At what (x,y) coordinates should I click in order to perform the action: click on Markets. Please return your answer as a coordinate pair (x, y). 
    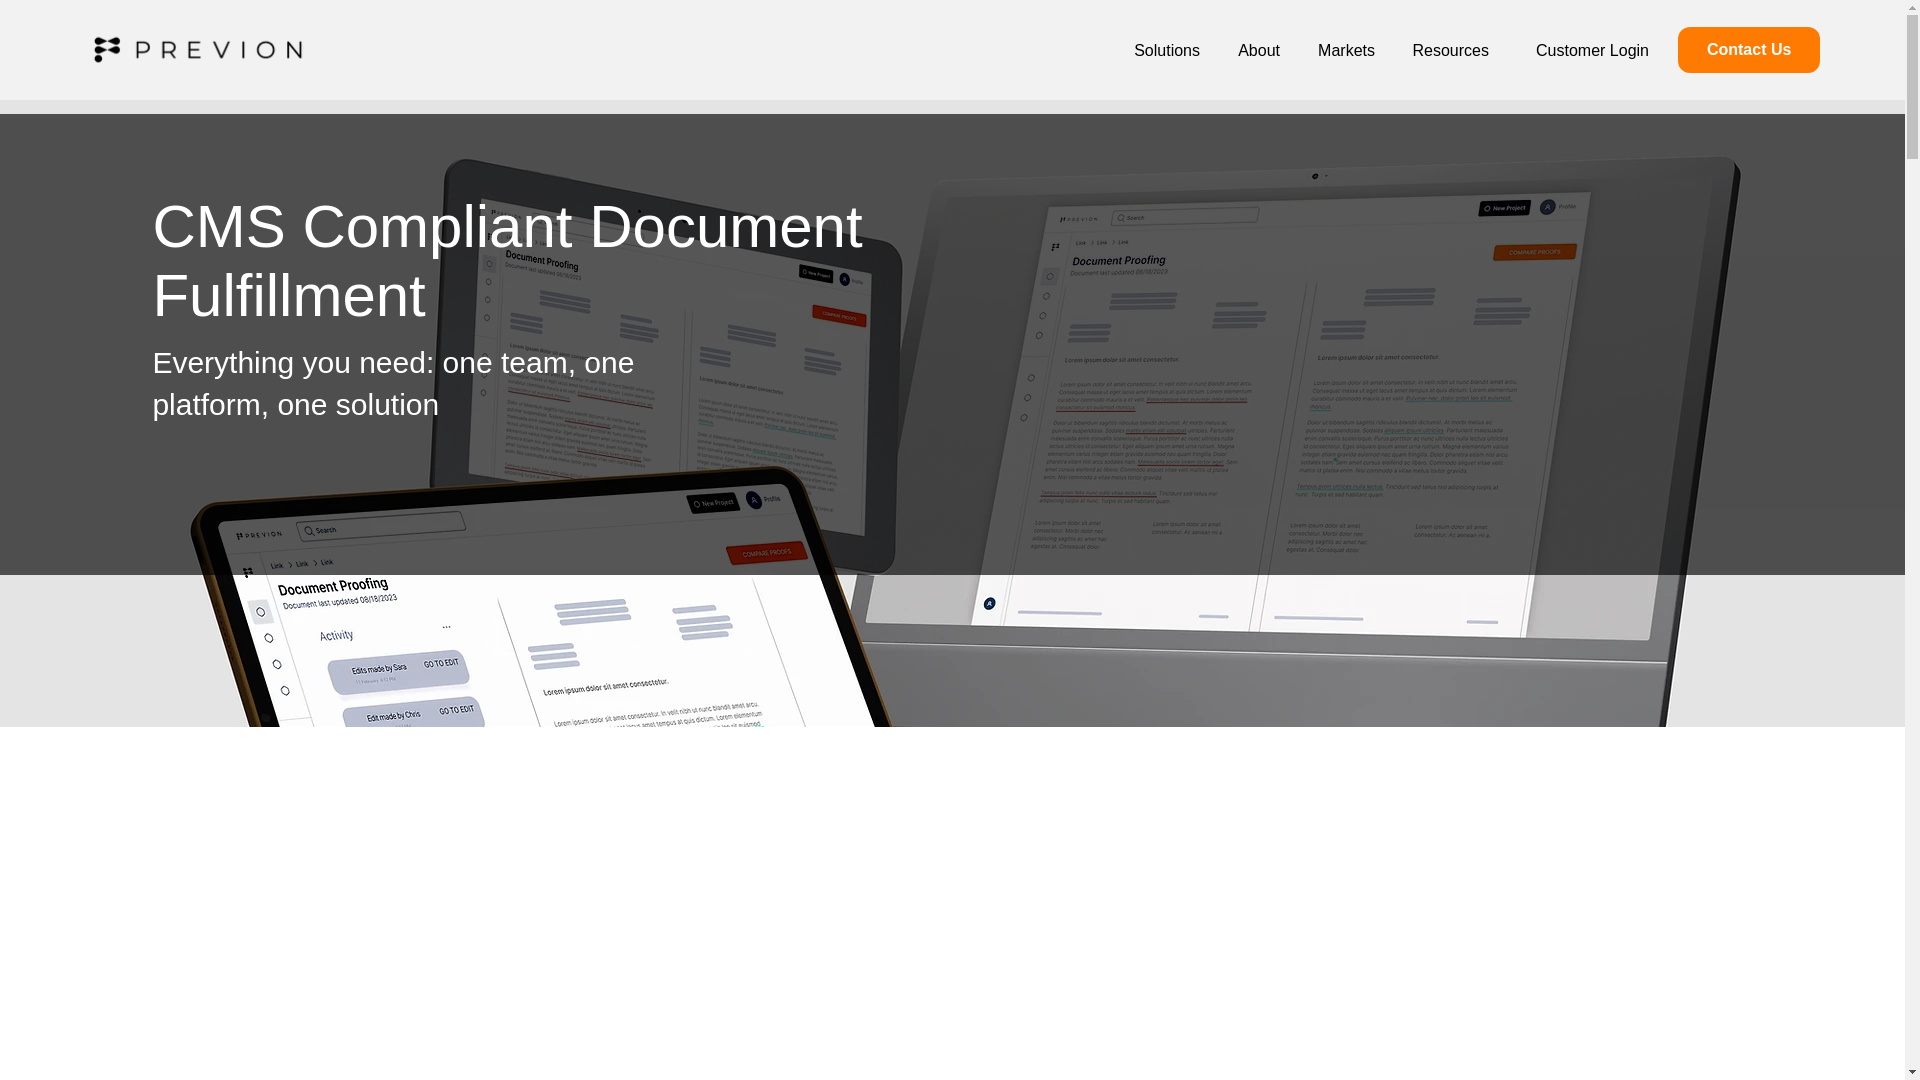
    Looking at the image, I should click on (1342, 50).